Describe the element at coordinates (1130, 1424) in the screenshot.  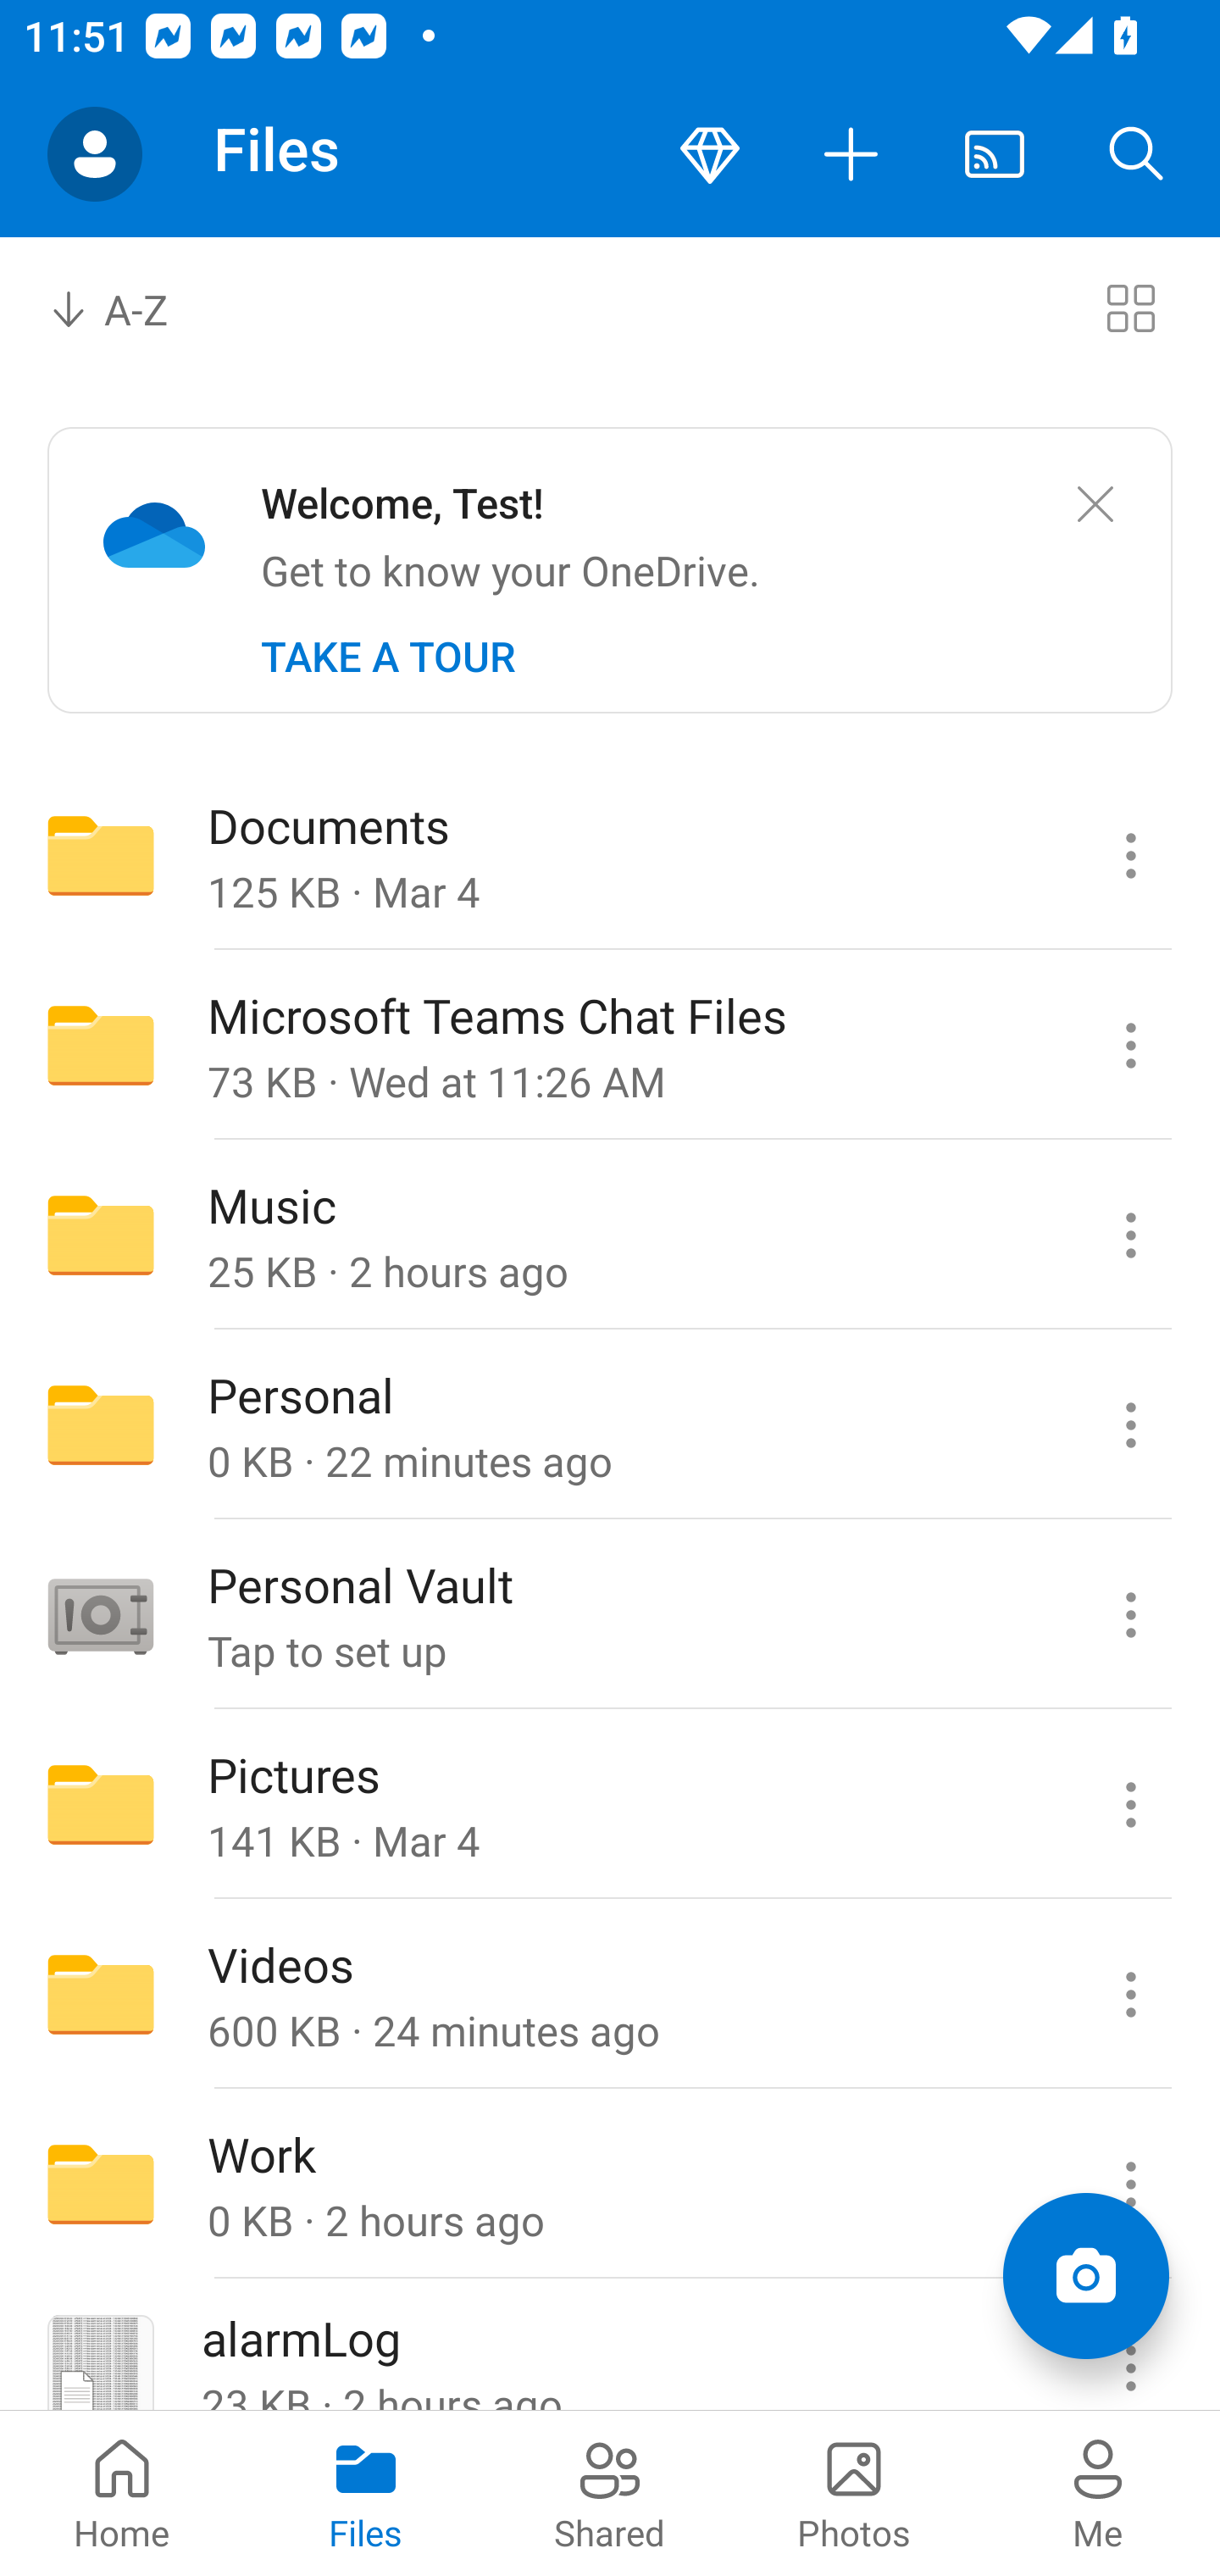
I see `Personal commands` at that location.